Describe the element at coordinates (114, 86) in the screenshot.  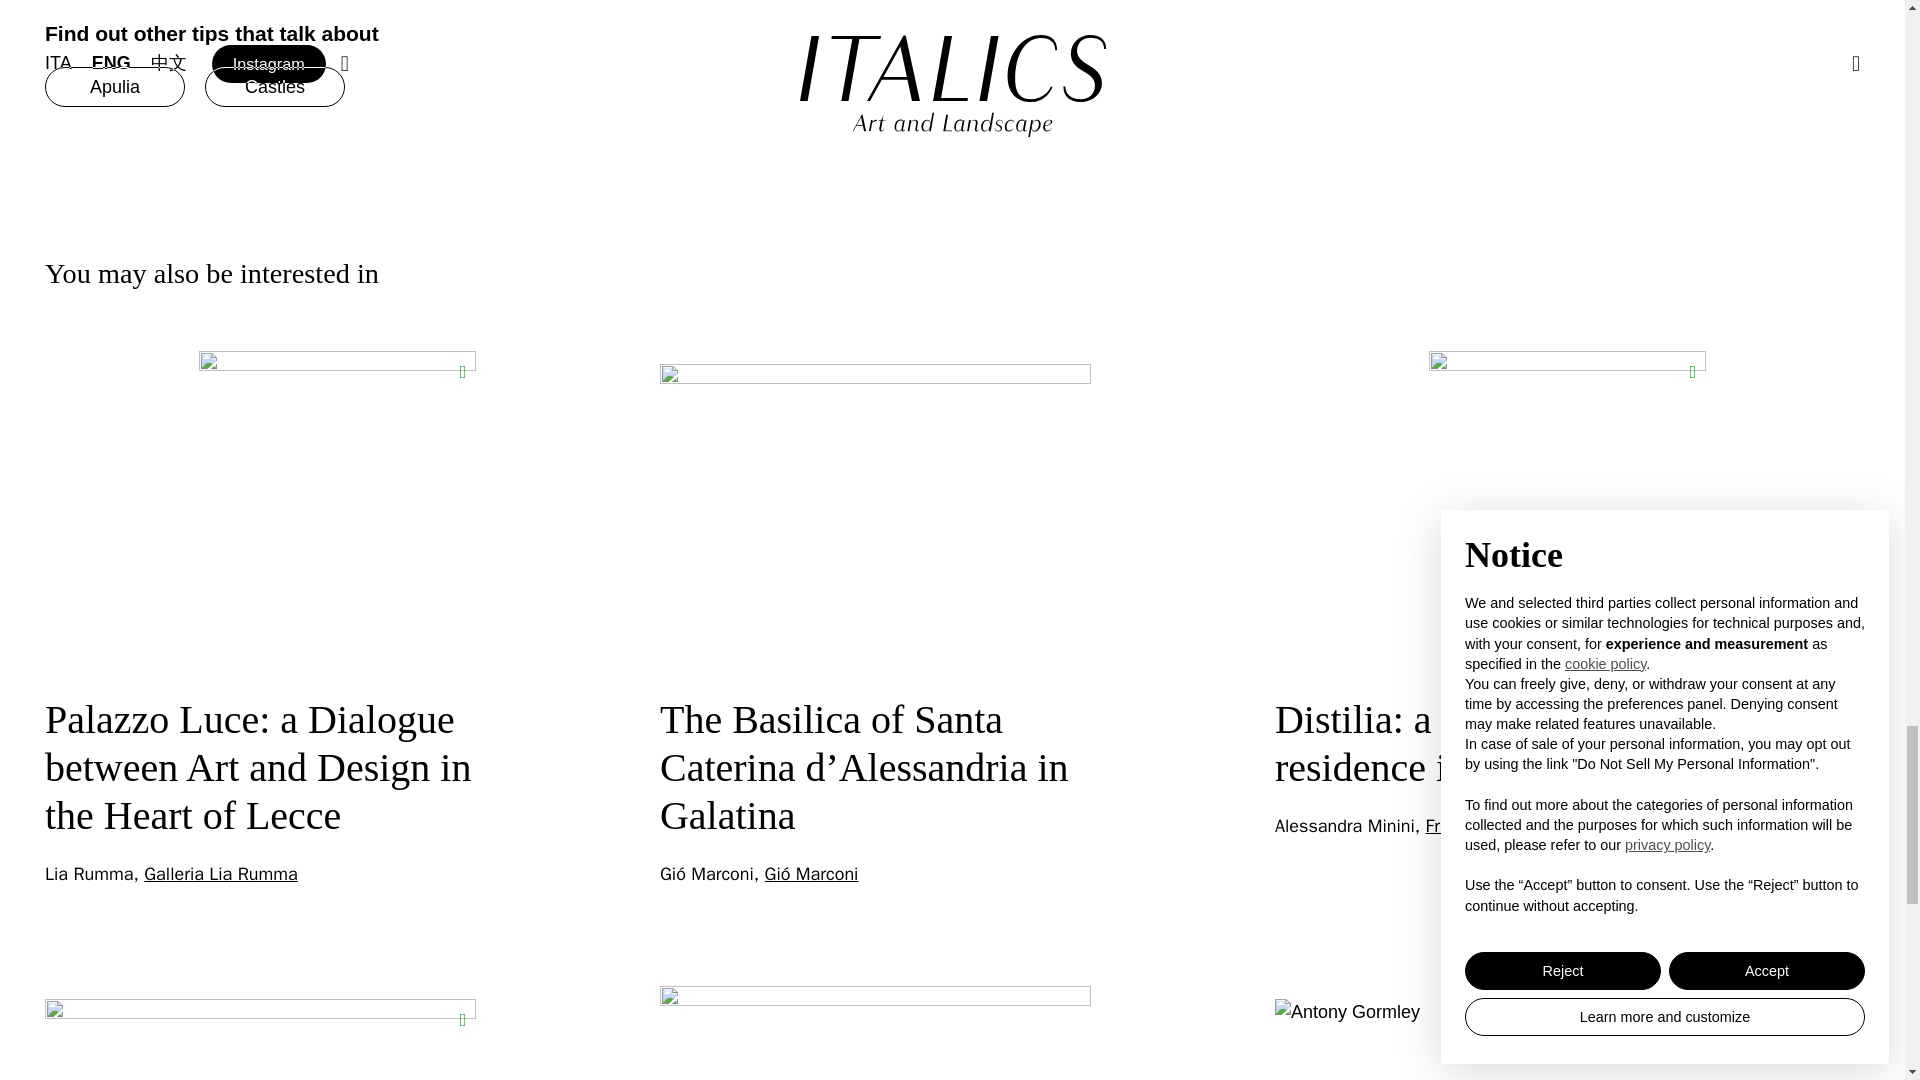
I see `Apulia` at that location.